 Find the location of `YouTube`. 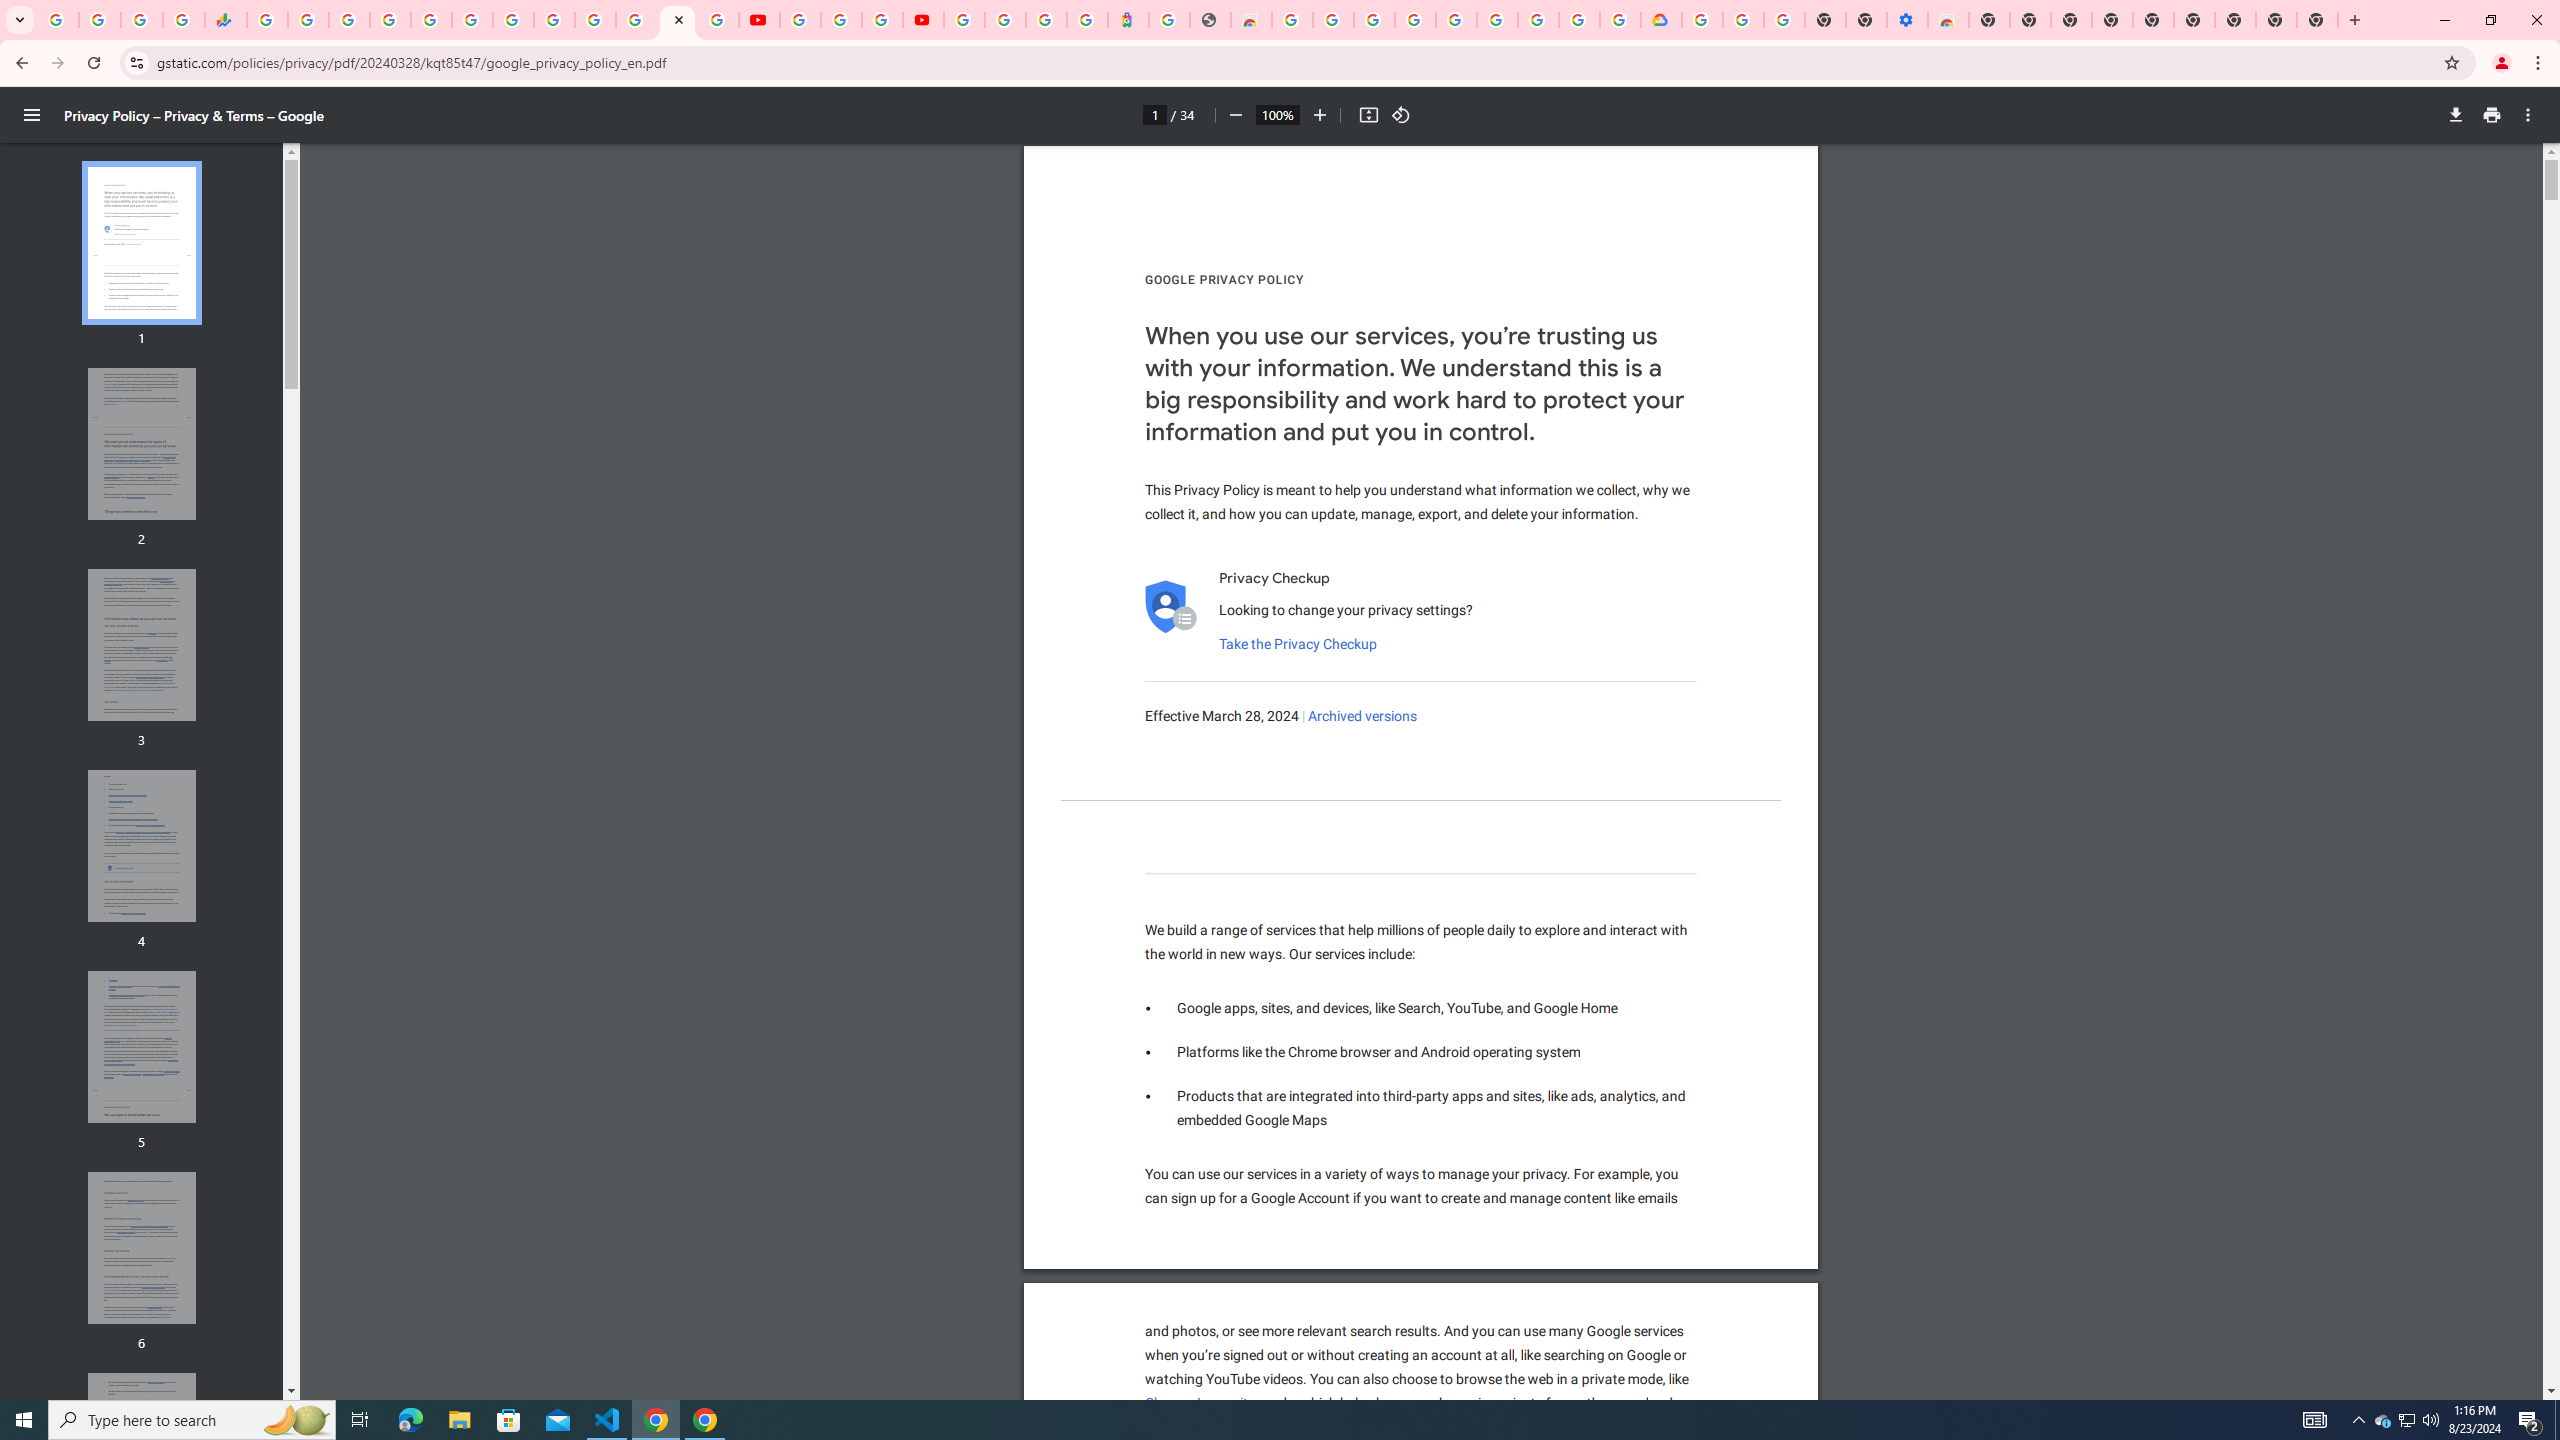

YouTube is located at coordinates (758, 20).